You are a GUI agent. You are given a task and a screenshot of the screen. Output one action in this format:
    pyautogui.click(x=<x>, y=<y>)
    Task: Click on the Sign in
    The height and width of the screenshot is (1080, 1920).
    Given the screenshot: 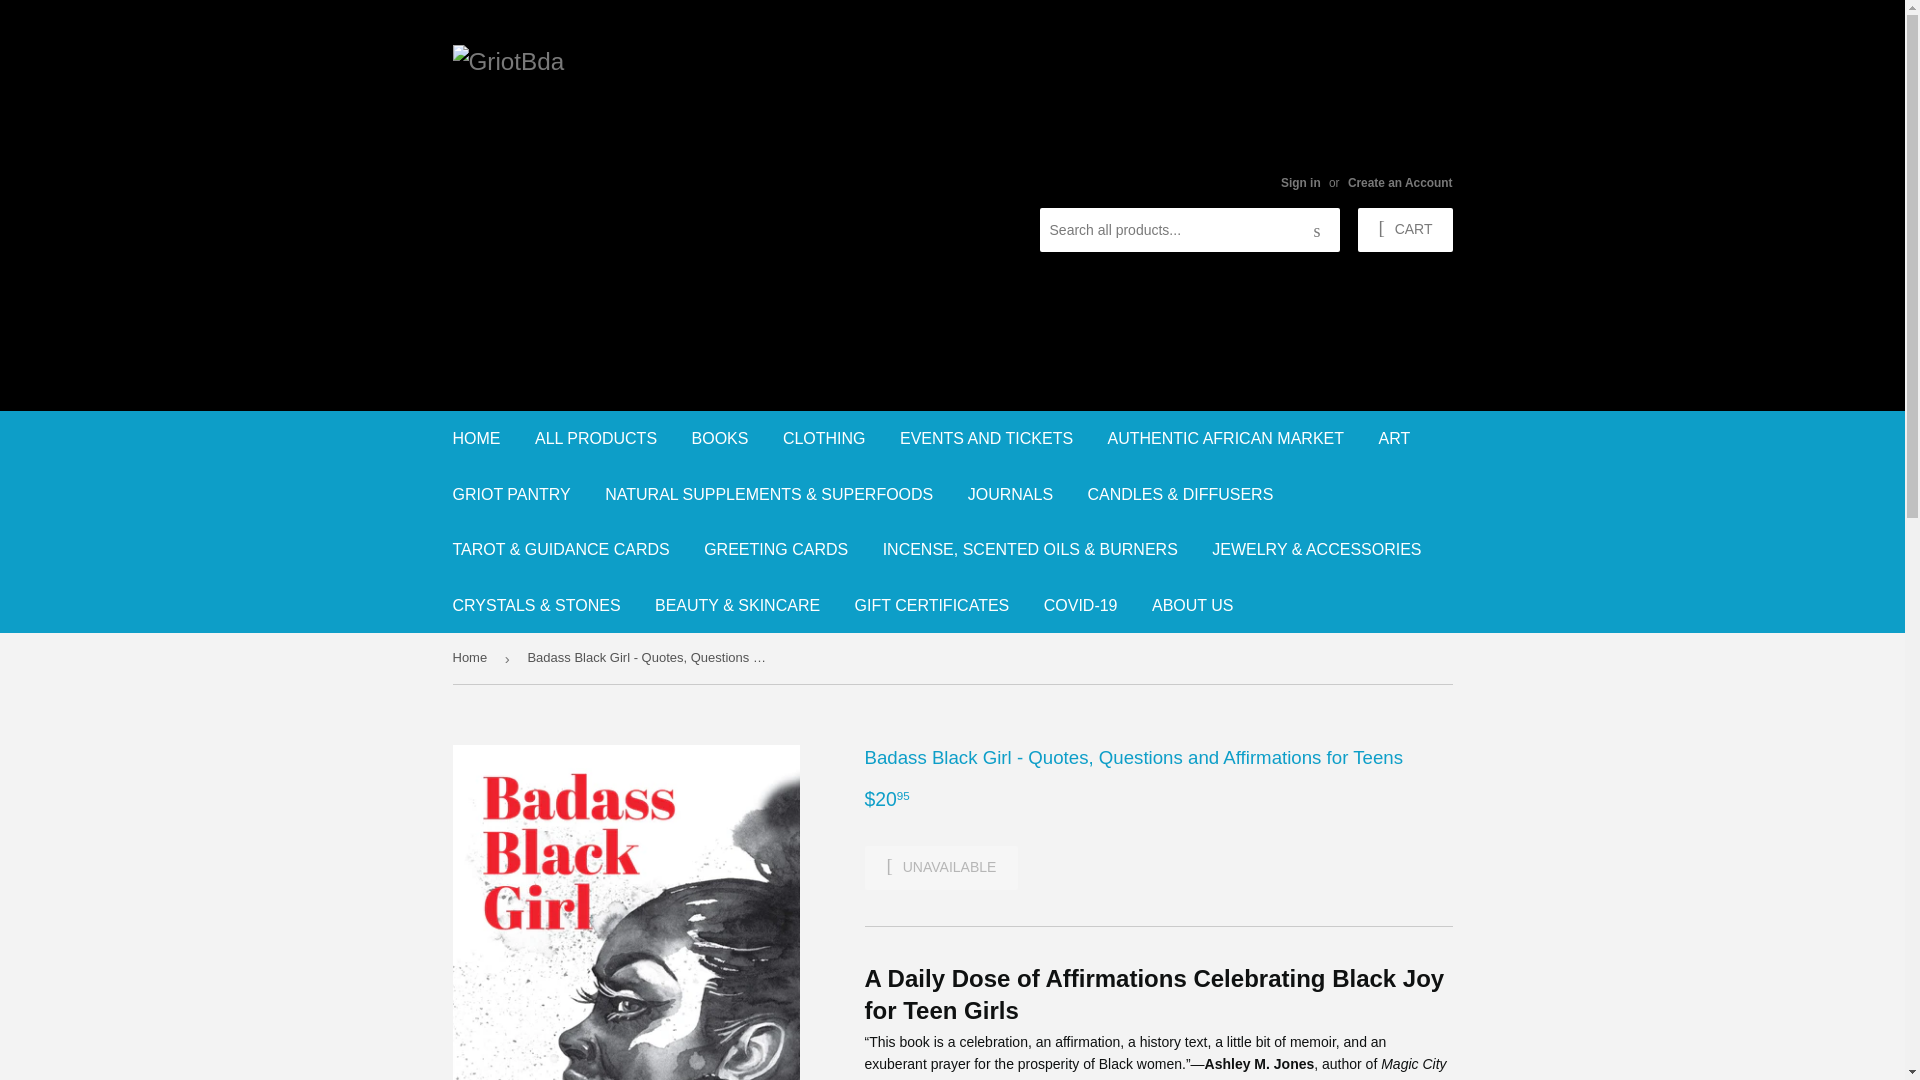 What is the action you would take?
    pyautogui.click(x=1300, y=183)
    